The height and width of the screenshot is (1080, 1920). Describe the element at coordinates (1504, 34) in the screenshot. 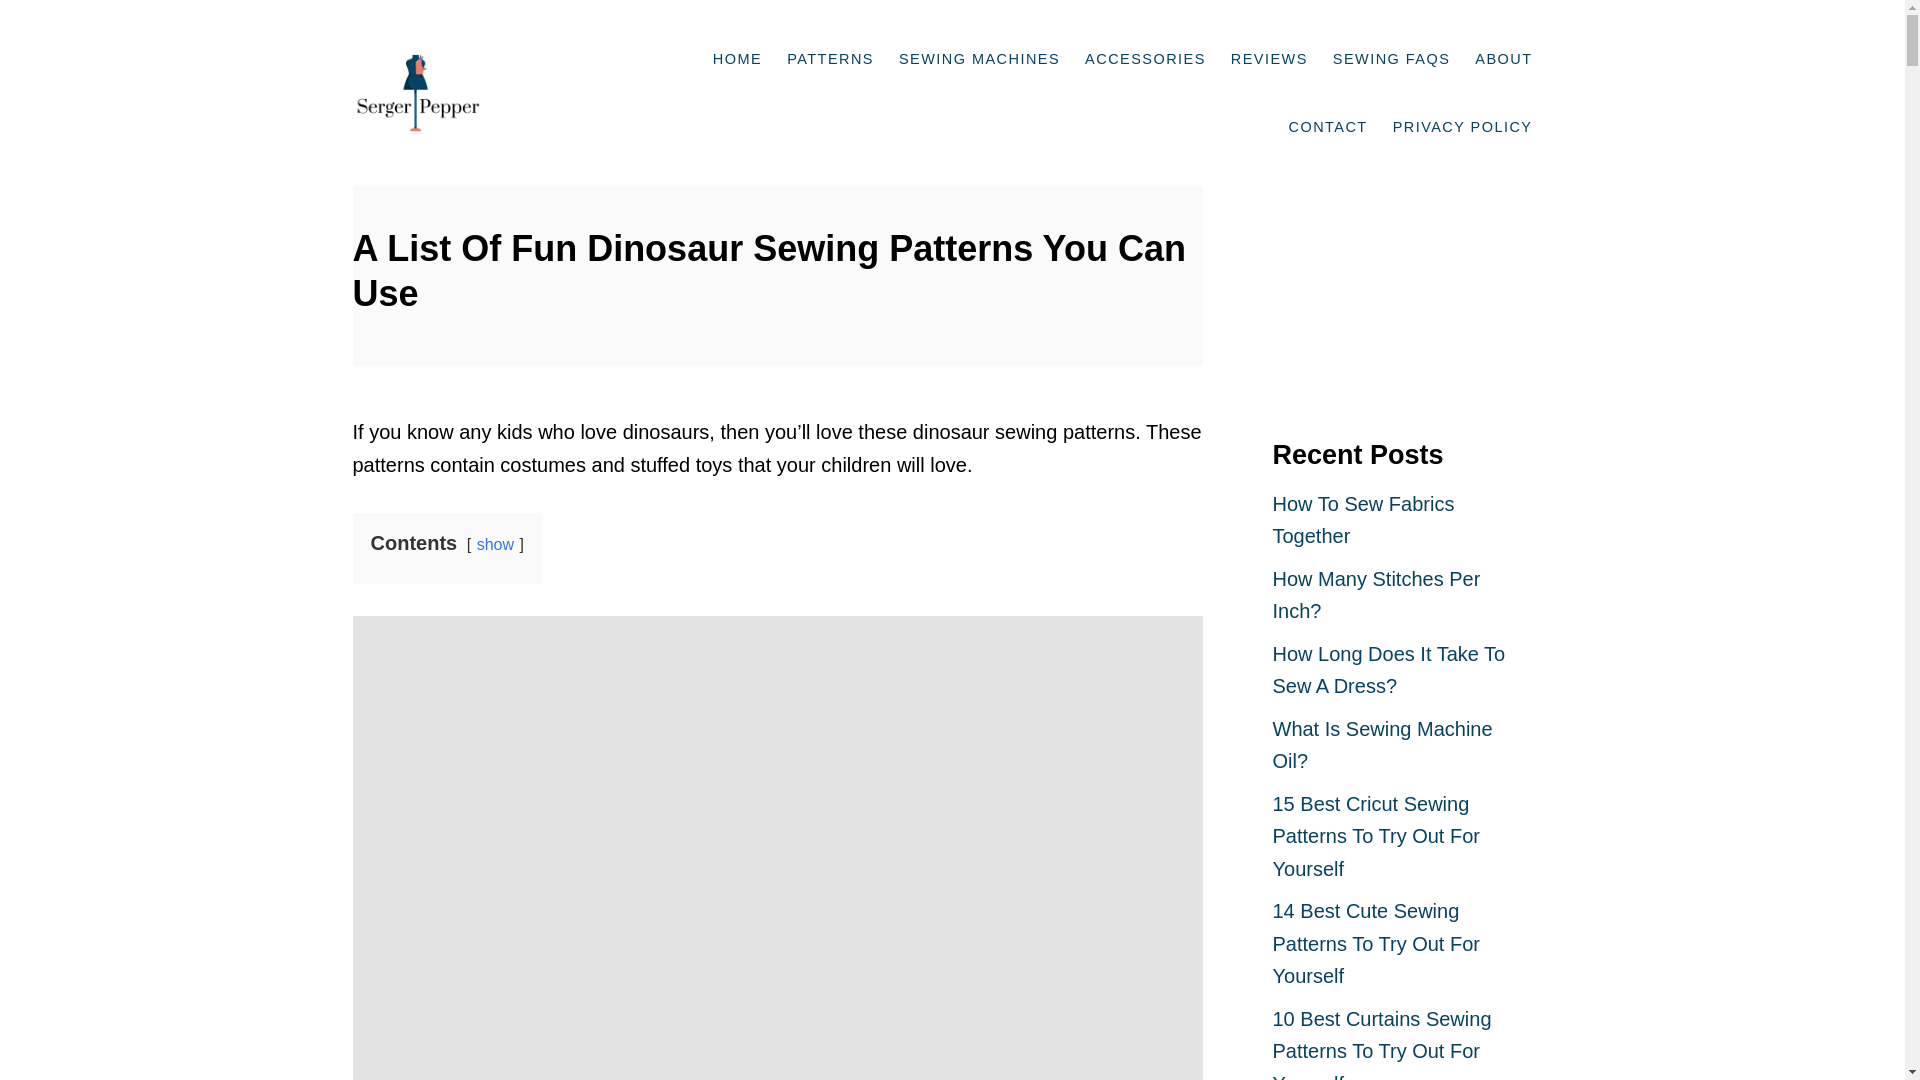

I see `ABOUT` at that location.